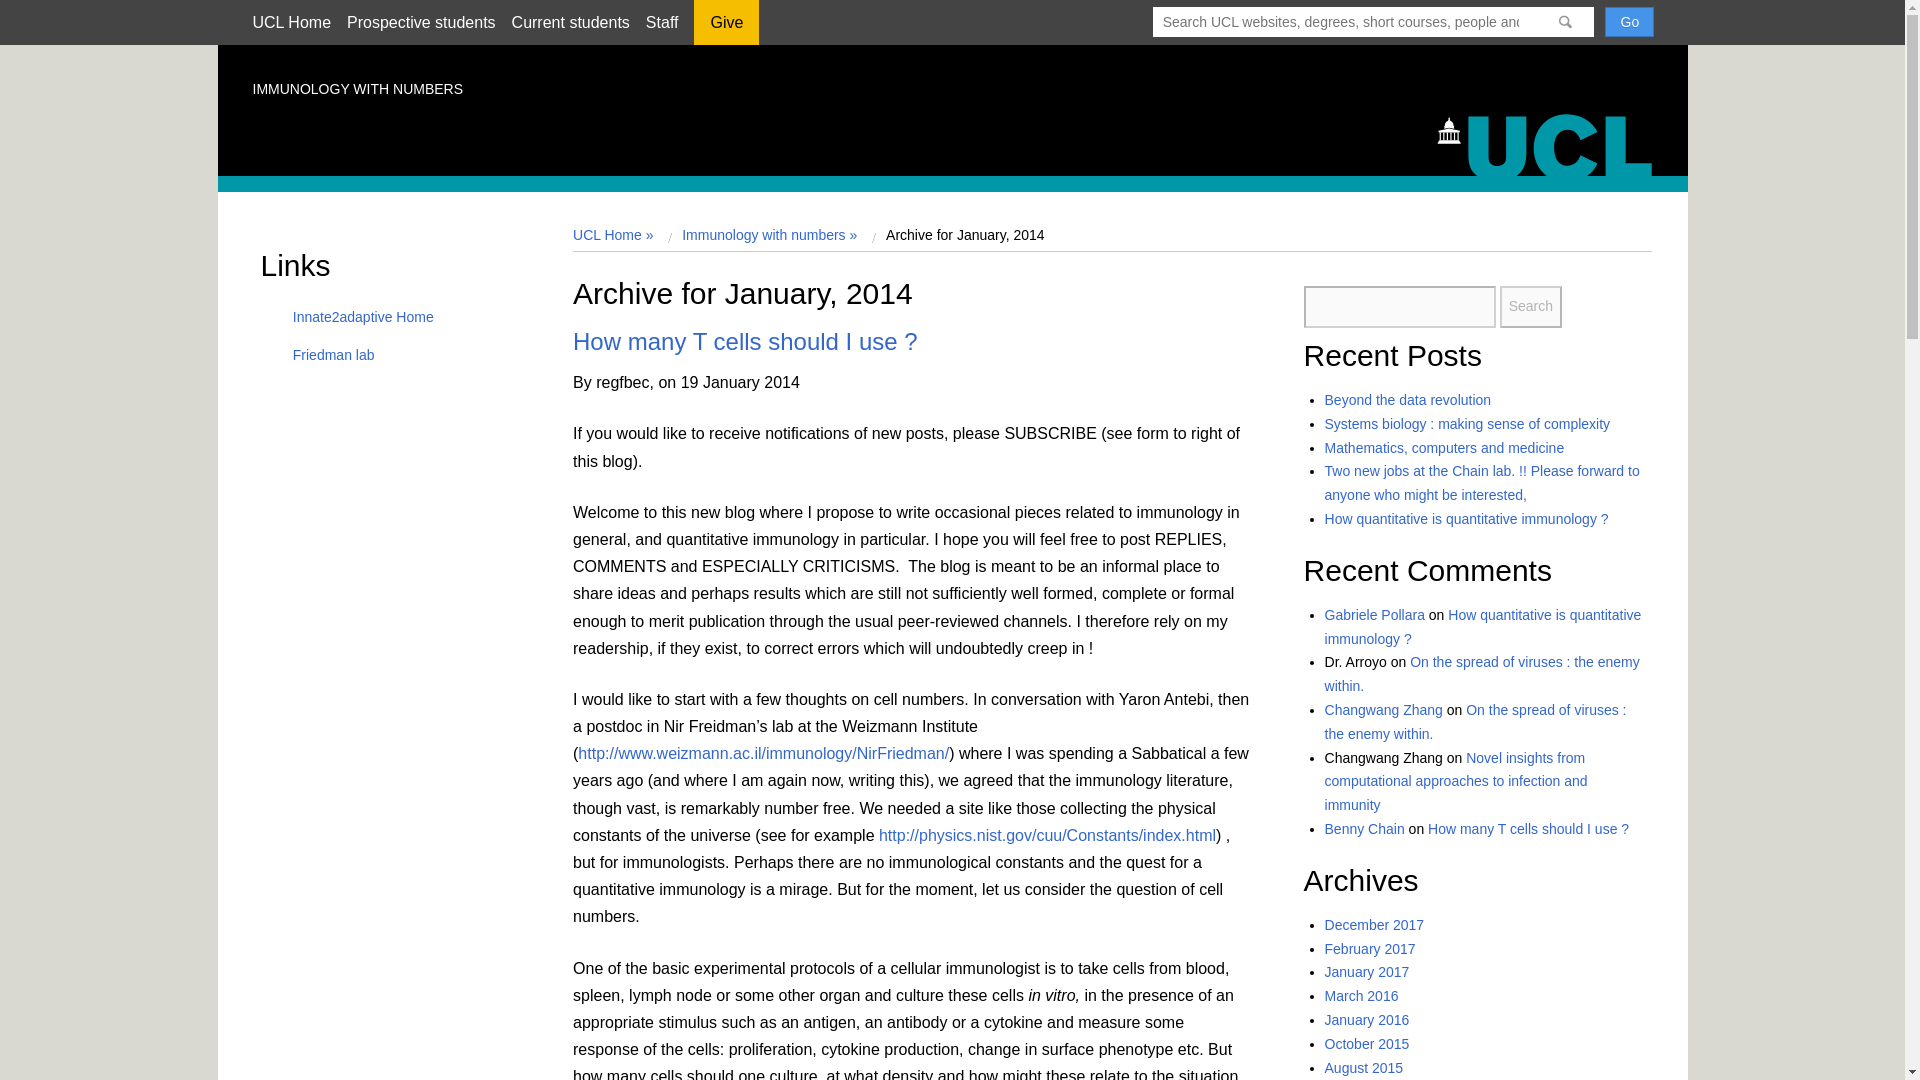 Image resolution: width=1920 pixels, height=1080 pixels. Describe the element at coordinates (1475, 722) in the screenshot. I see `On the spread of viruses : the enemy within.` at that location.